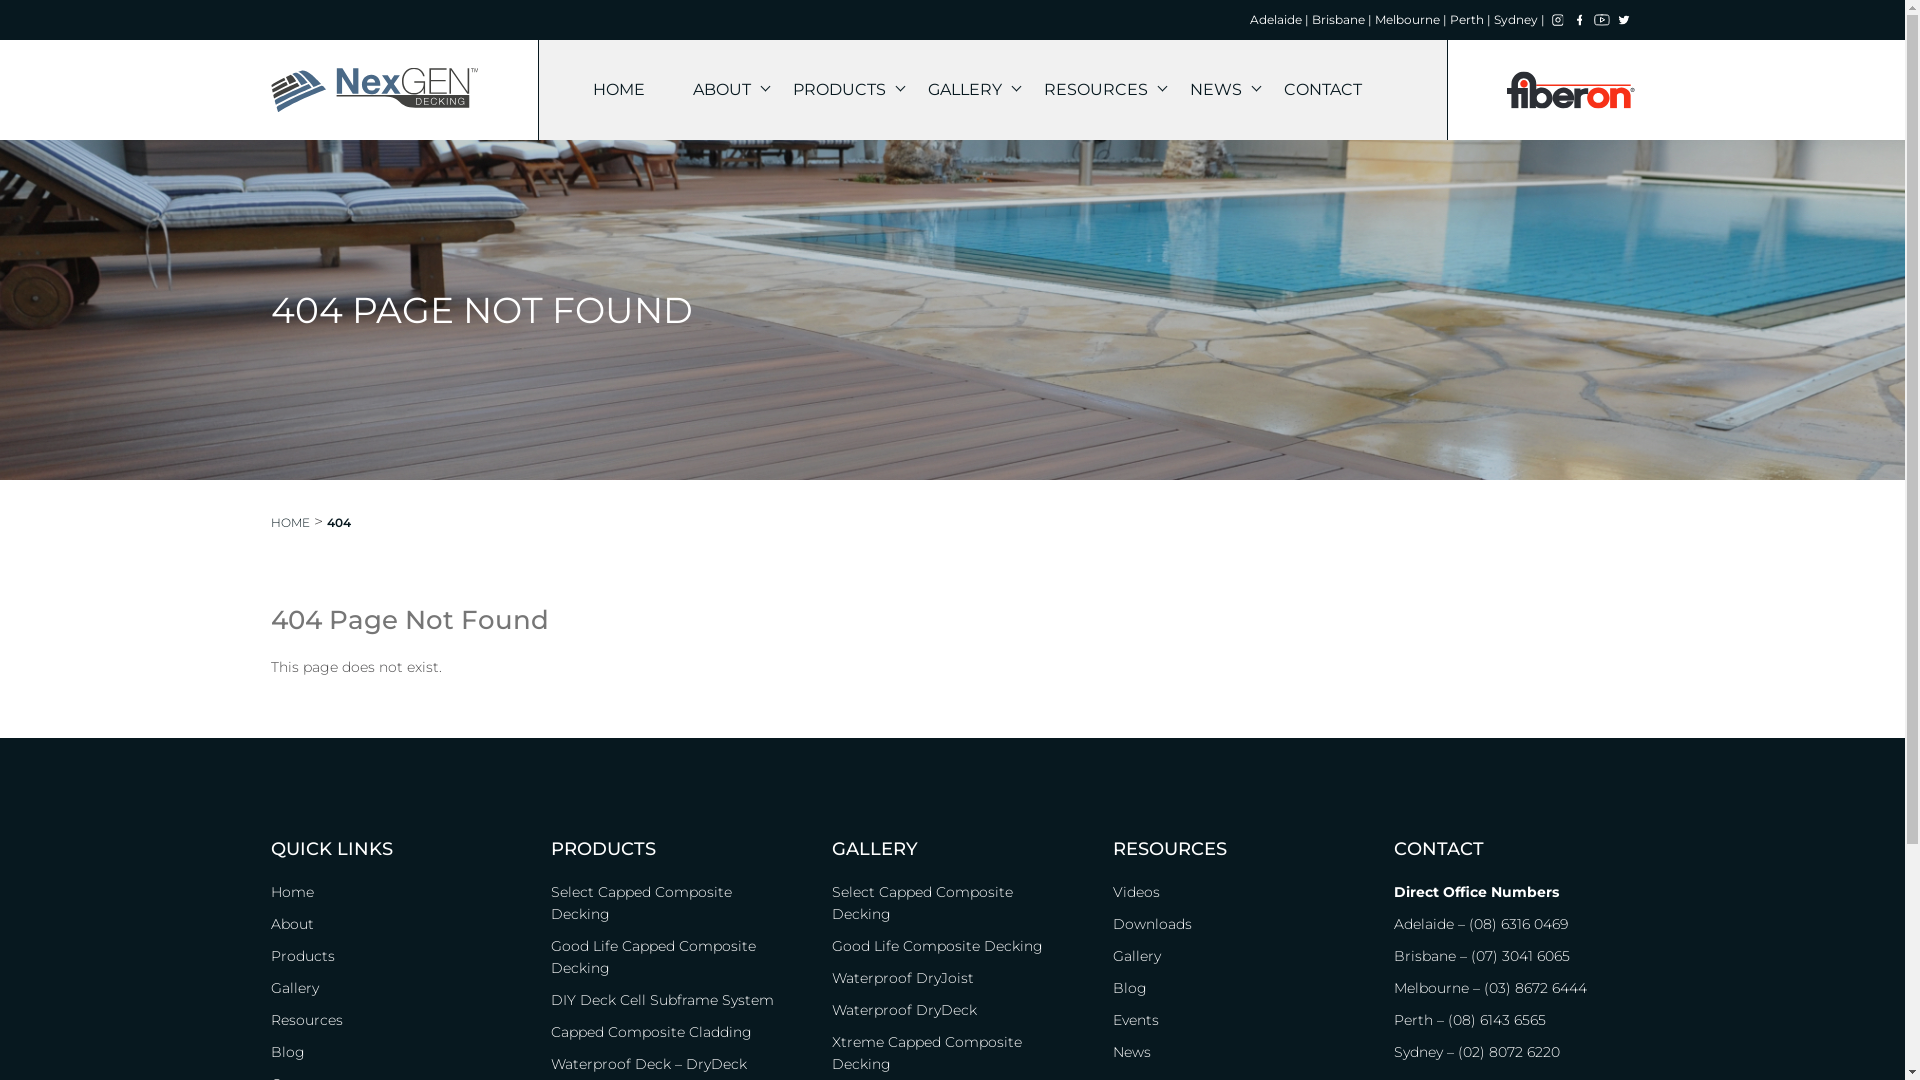  What do you see at coordinates (962, 90) in the screenshot?
I see `GALLERY` at bounding box center [962, 90].